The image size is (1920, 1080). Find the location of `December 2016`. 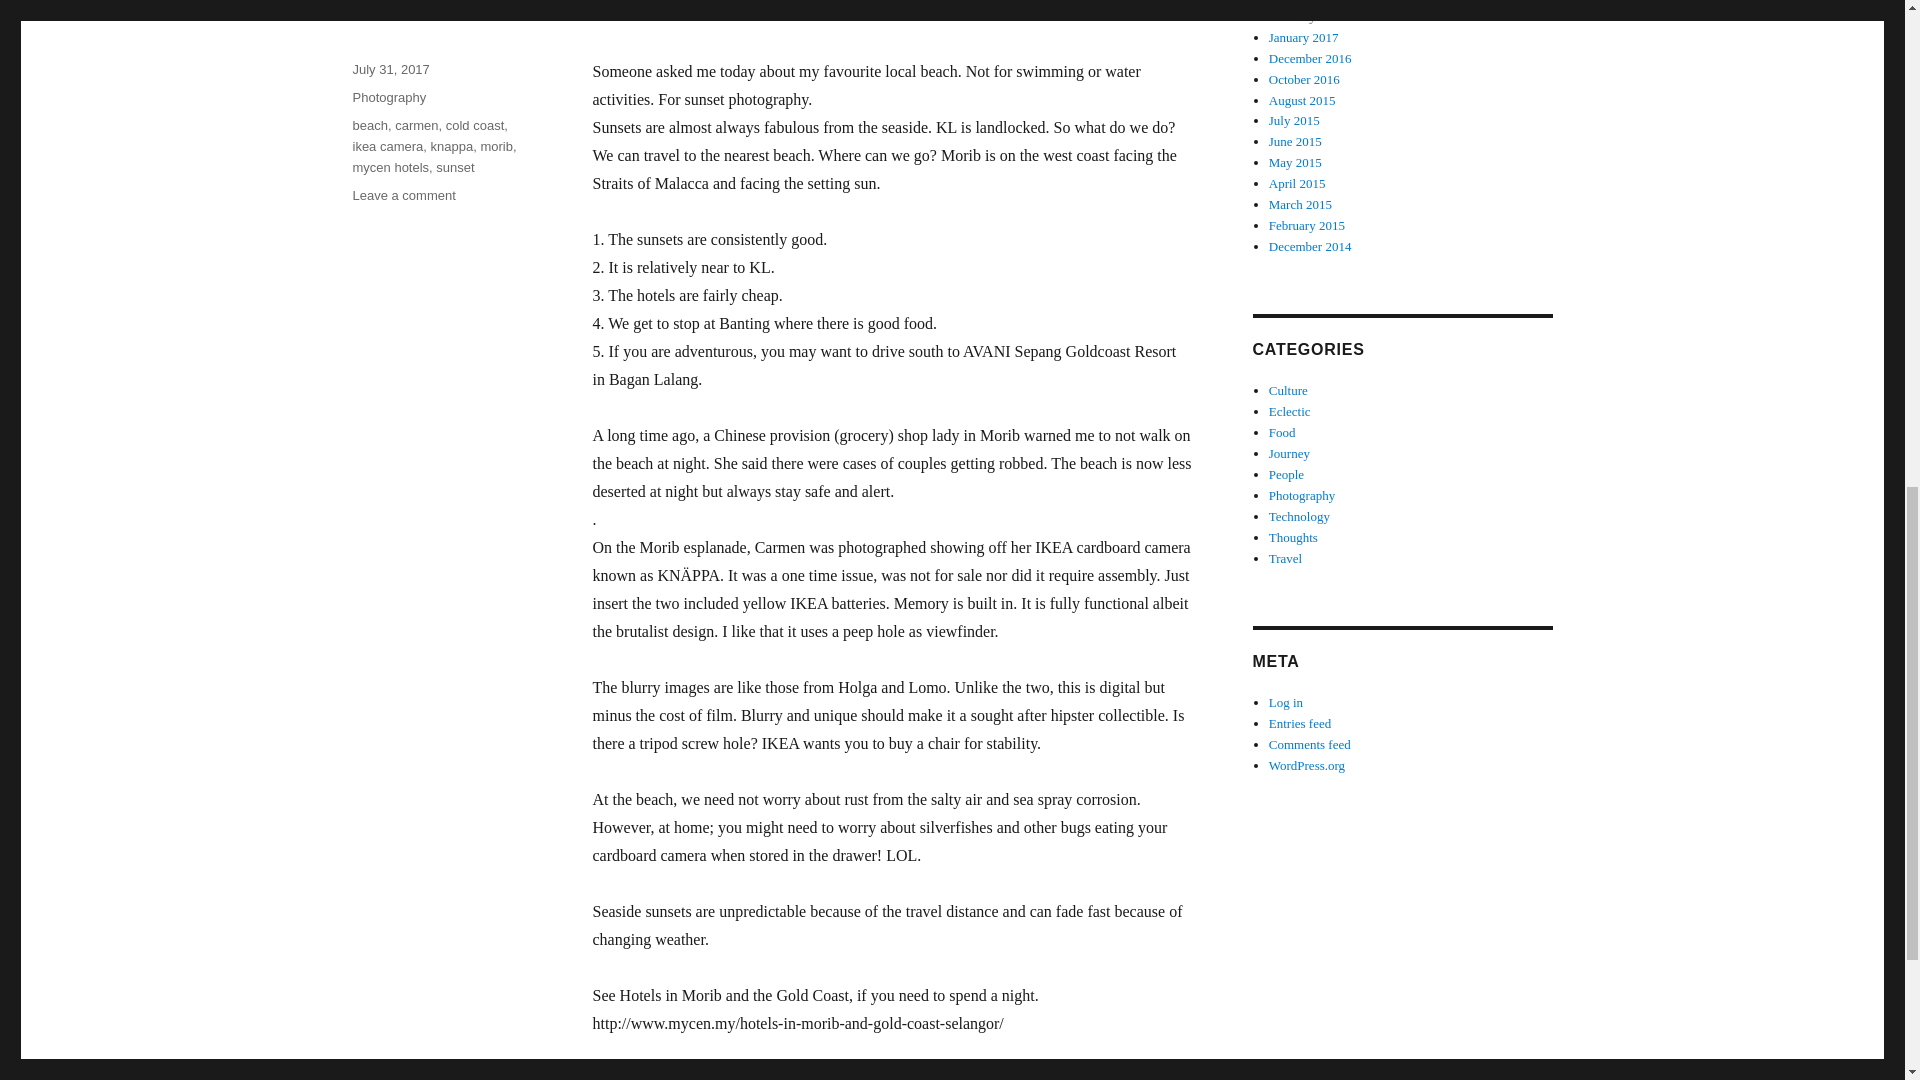

December 2016 is located at coordinates (1310, 58).